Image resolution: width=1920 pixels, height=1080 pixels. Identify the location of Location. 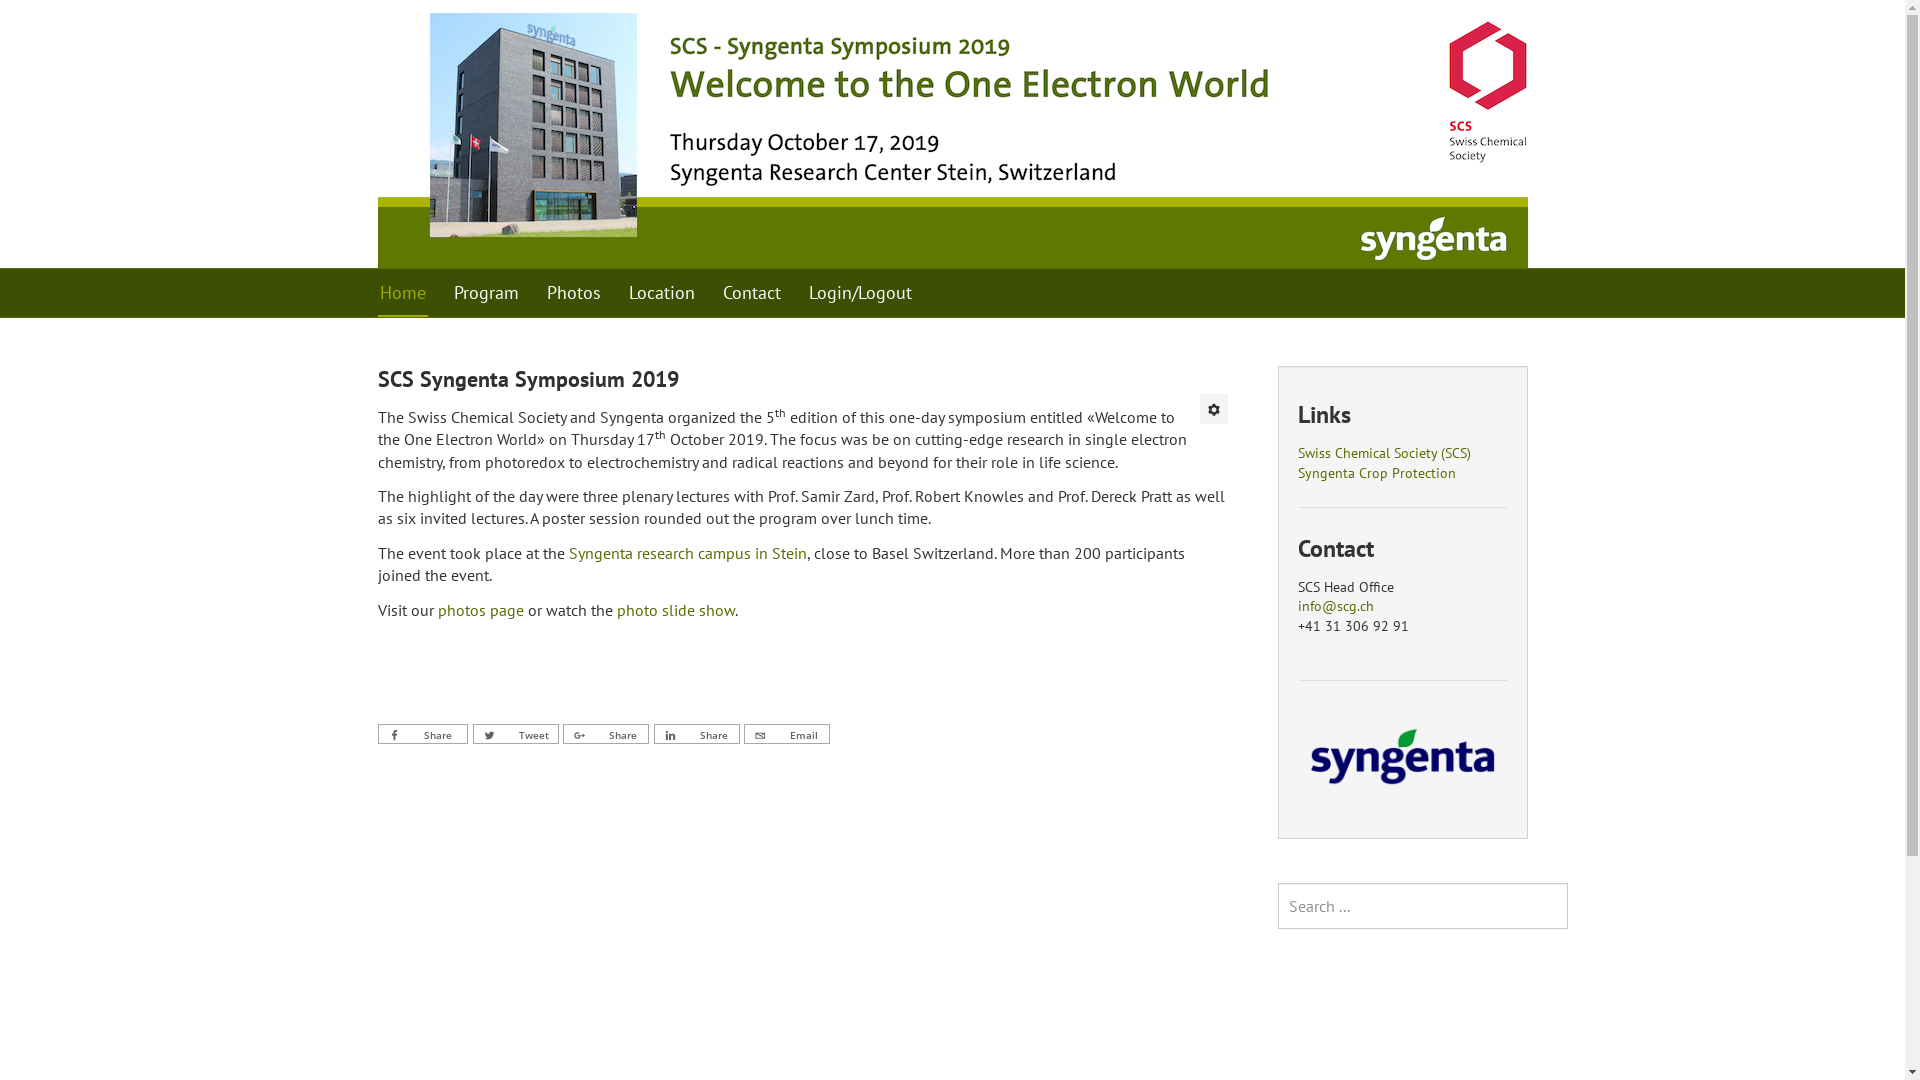
(661, 293).